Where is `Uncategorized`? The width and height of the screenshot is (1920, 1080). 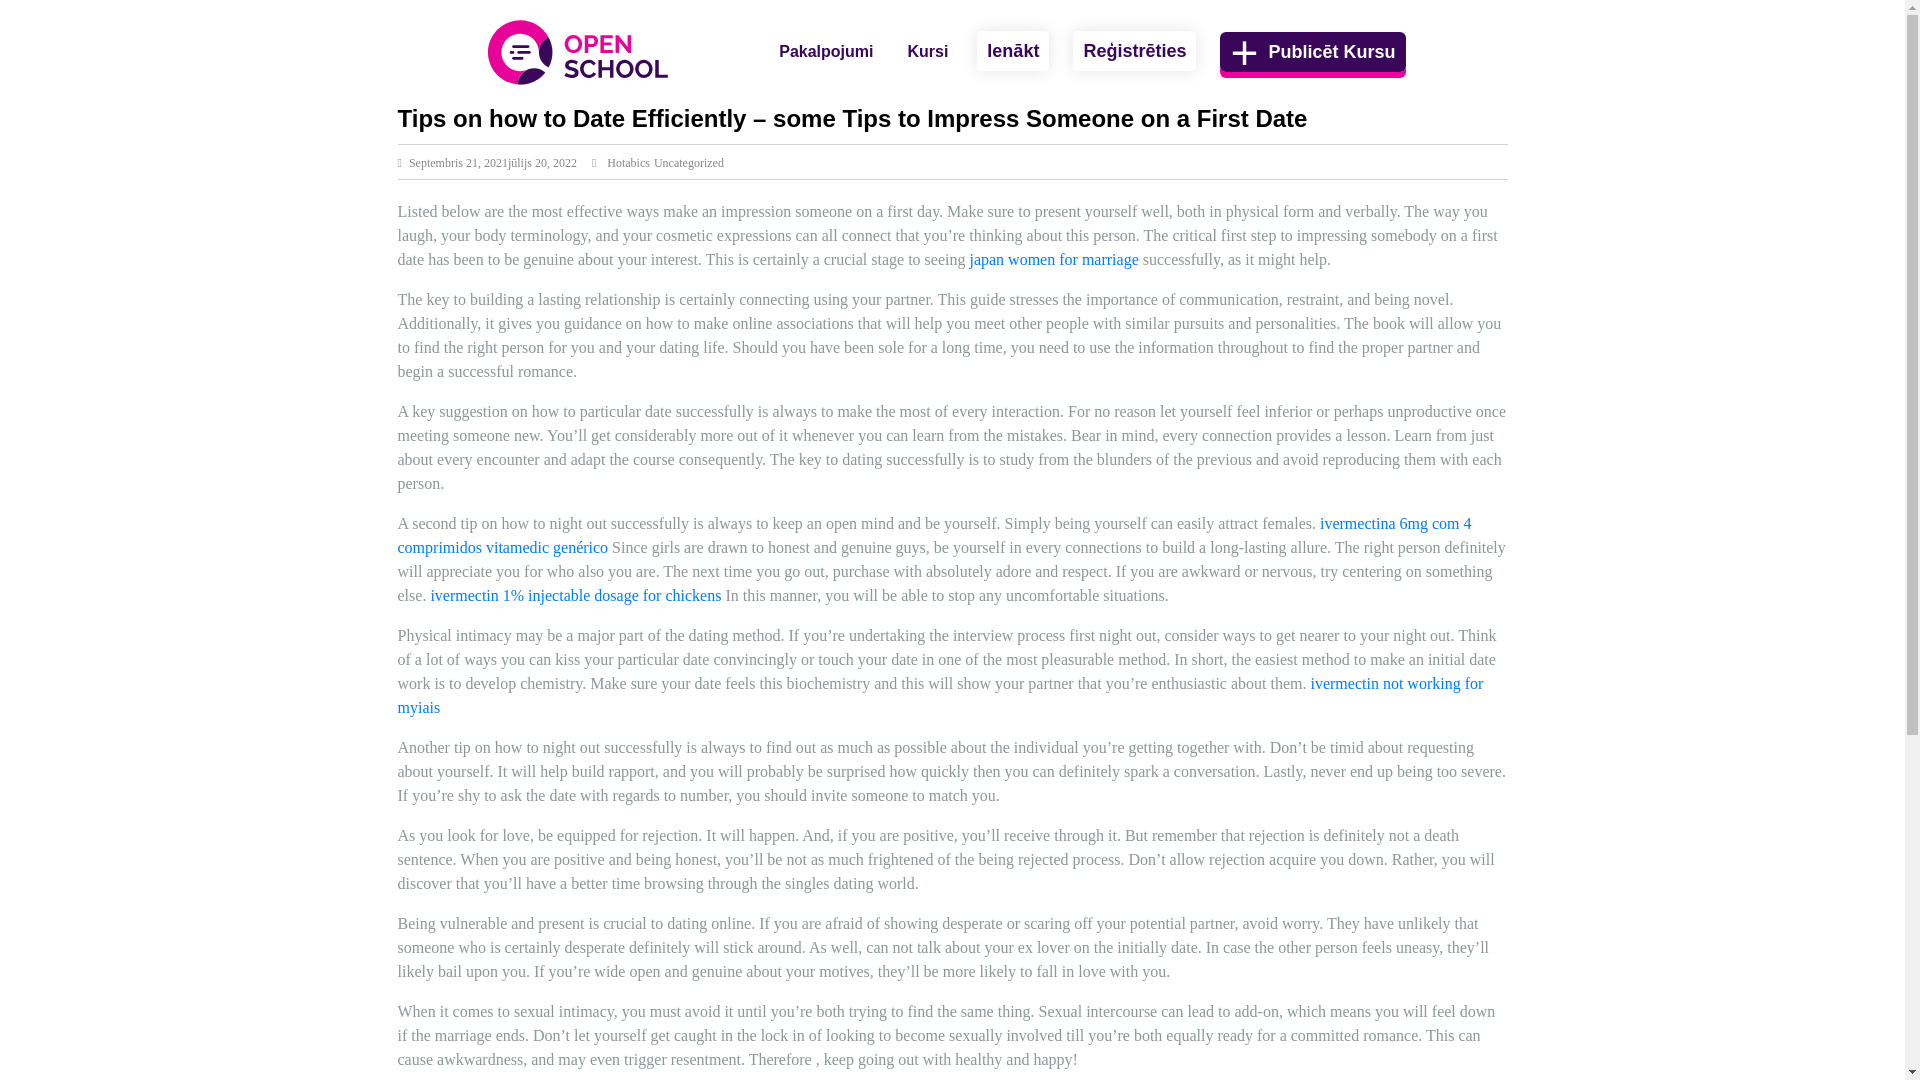 Uncategorized is located at coordinates (688, 162).